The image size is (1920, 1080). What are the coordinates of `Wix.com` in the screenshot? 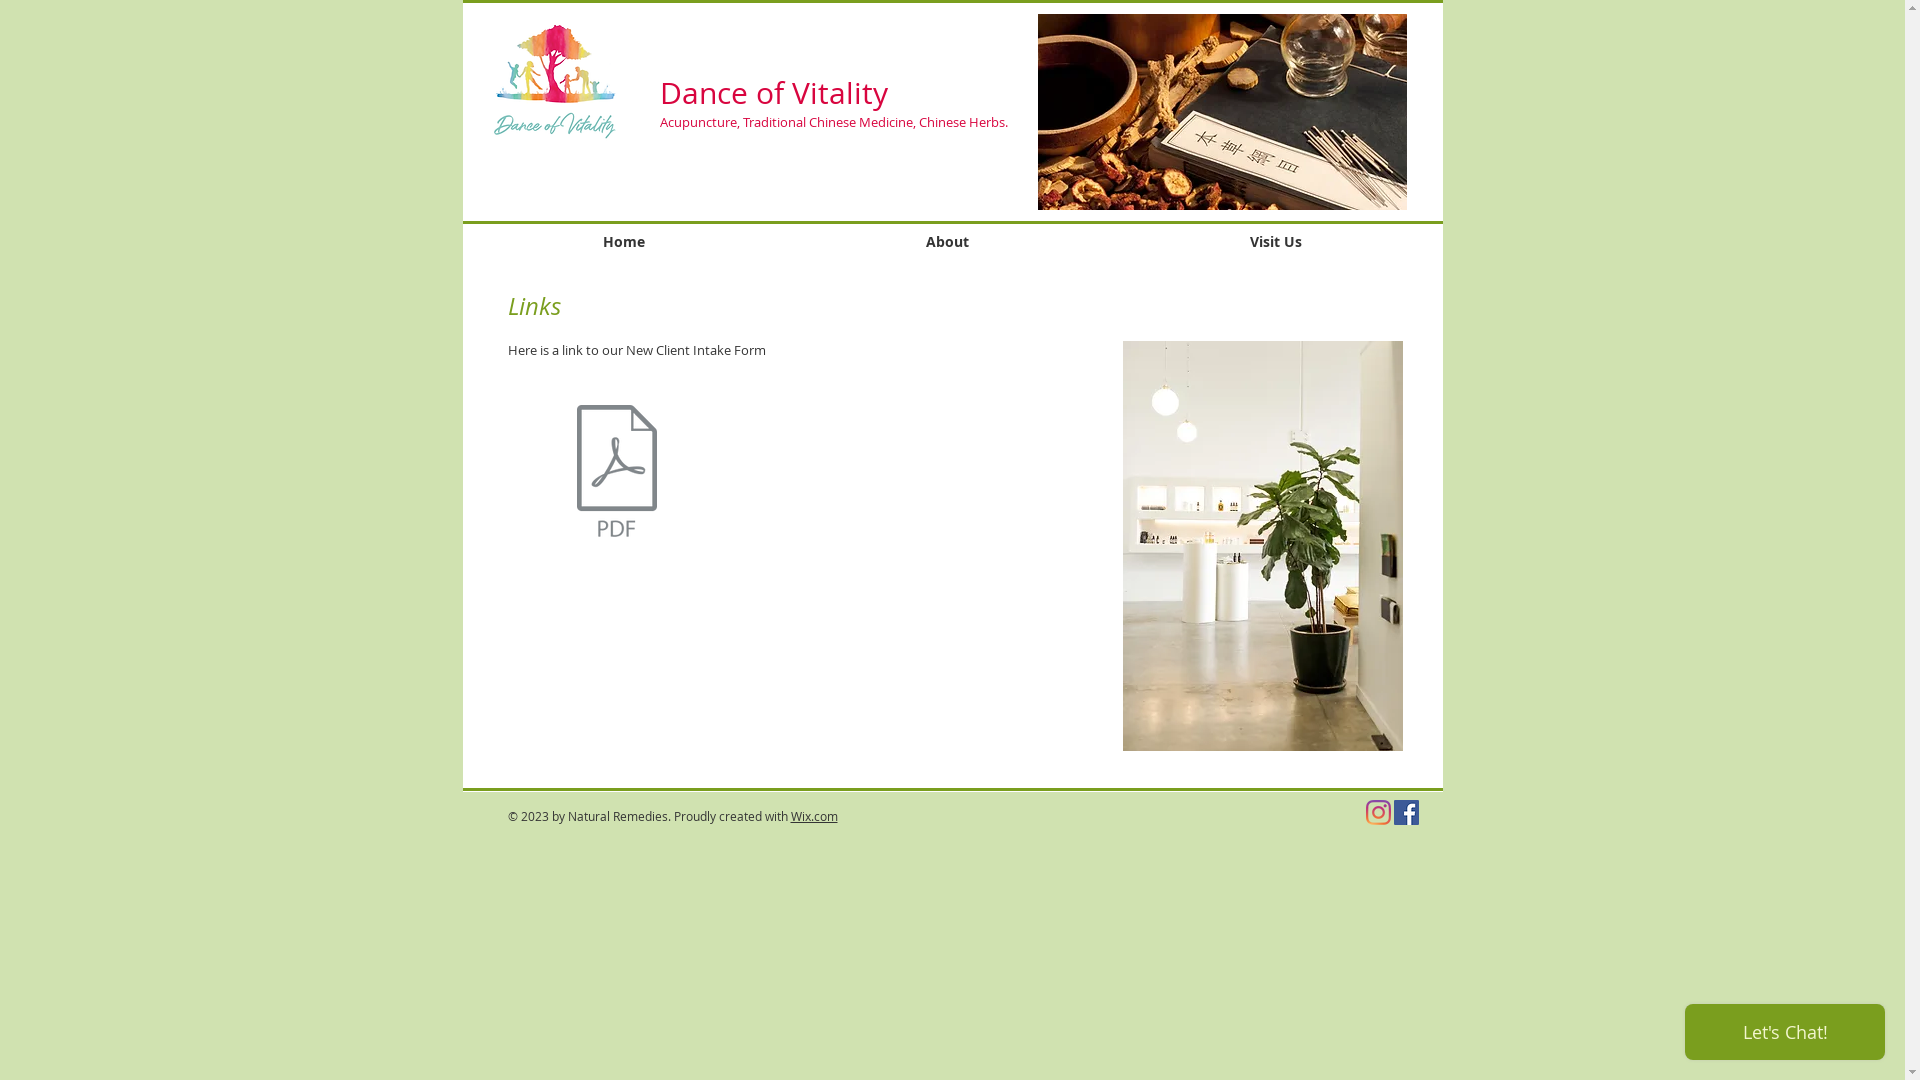 It's located at (814, 816).